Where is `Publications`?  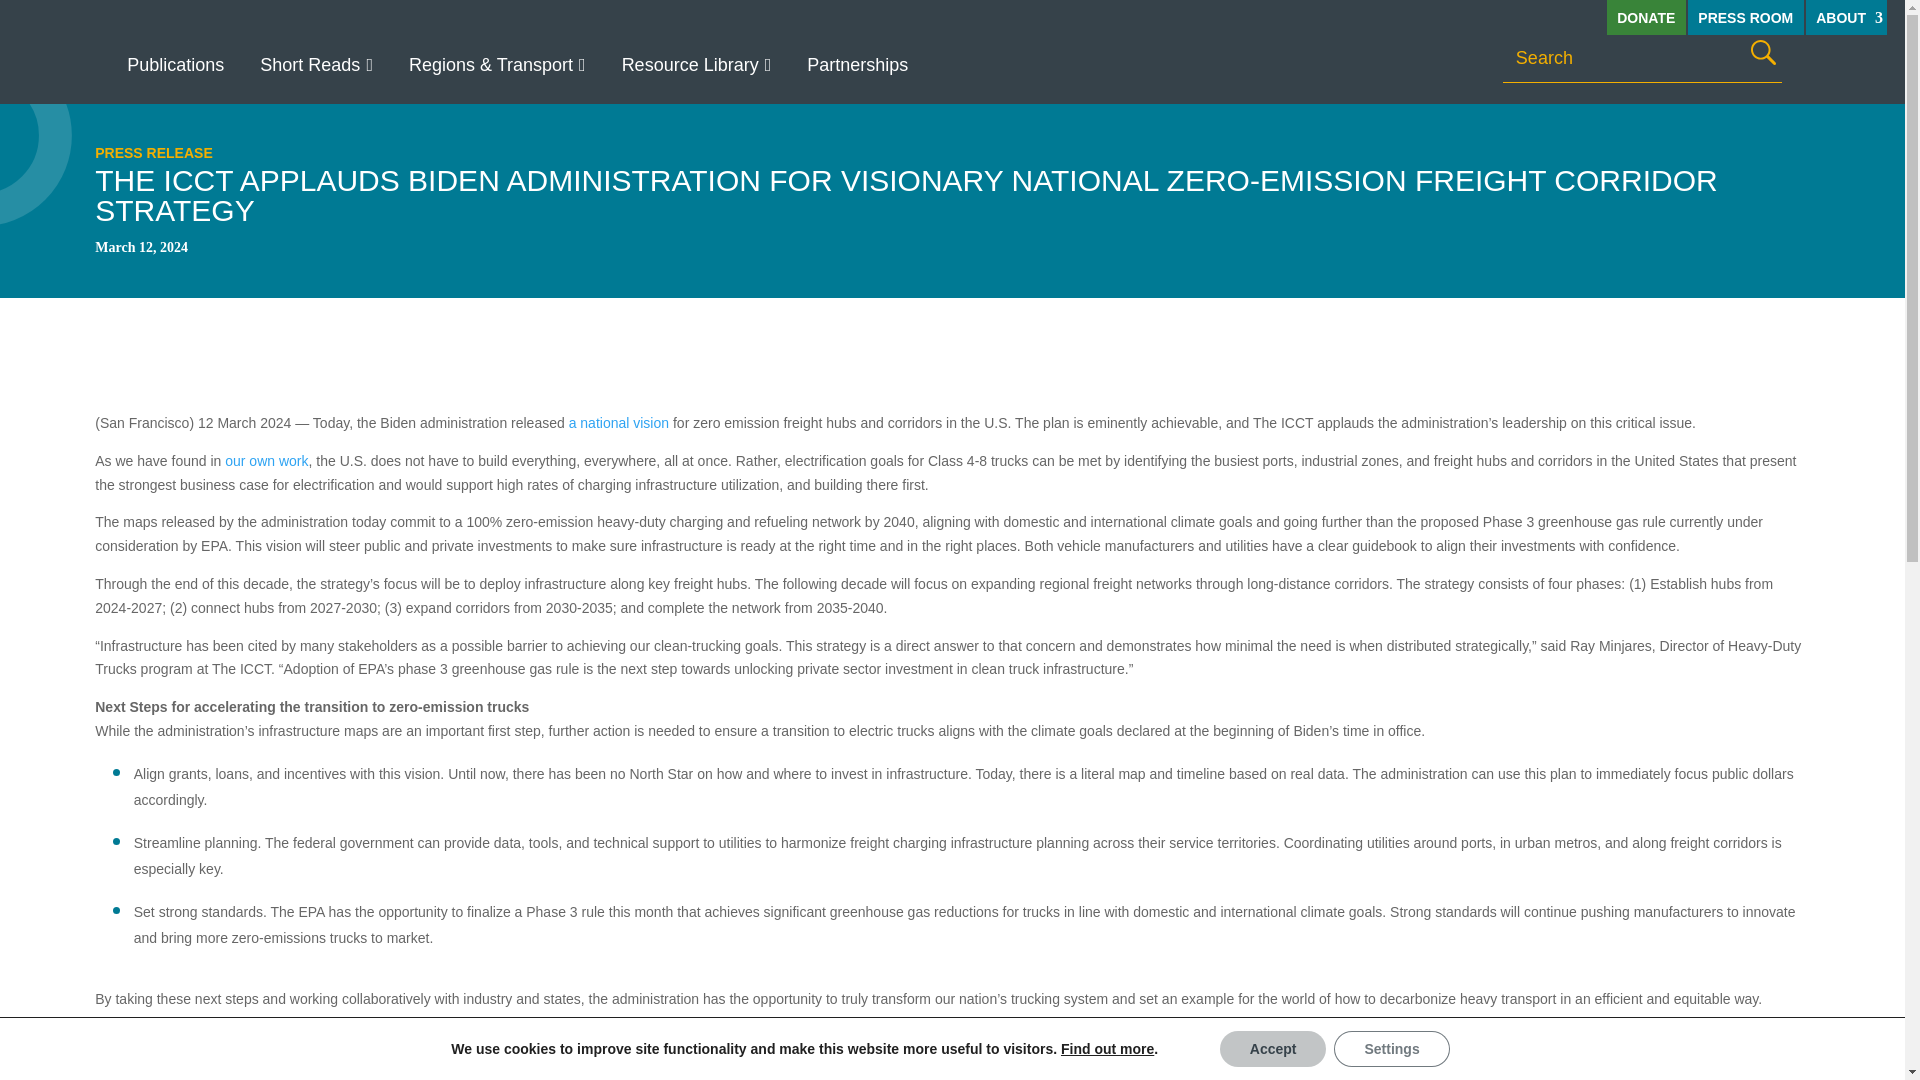 Publications is located at coordinates (175, 64).